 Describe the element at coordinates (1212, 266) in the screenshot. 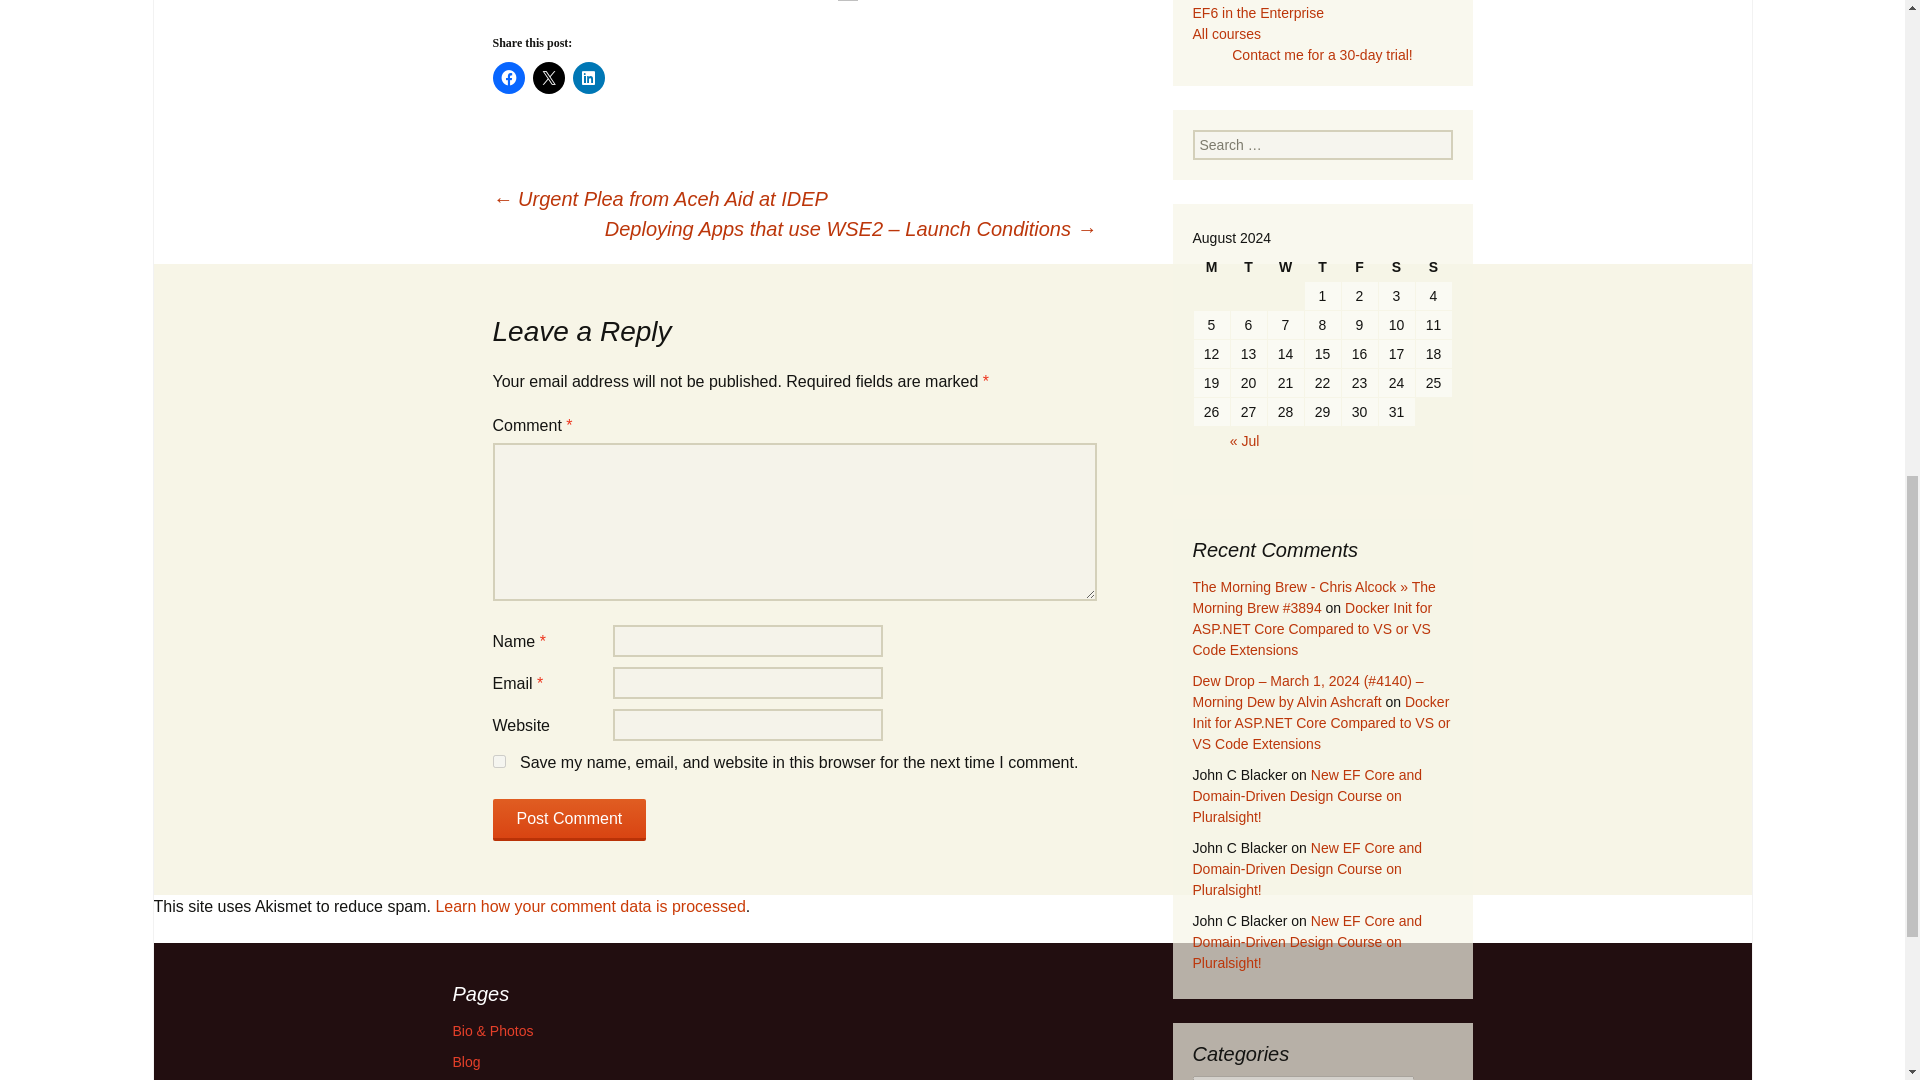

I see `Monday` at that location.